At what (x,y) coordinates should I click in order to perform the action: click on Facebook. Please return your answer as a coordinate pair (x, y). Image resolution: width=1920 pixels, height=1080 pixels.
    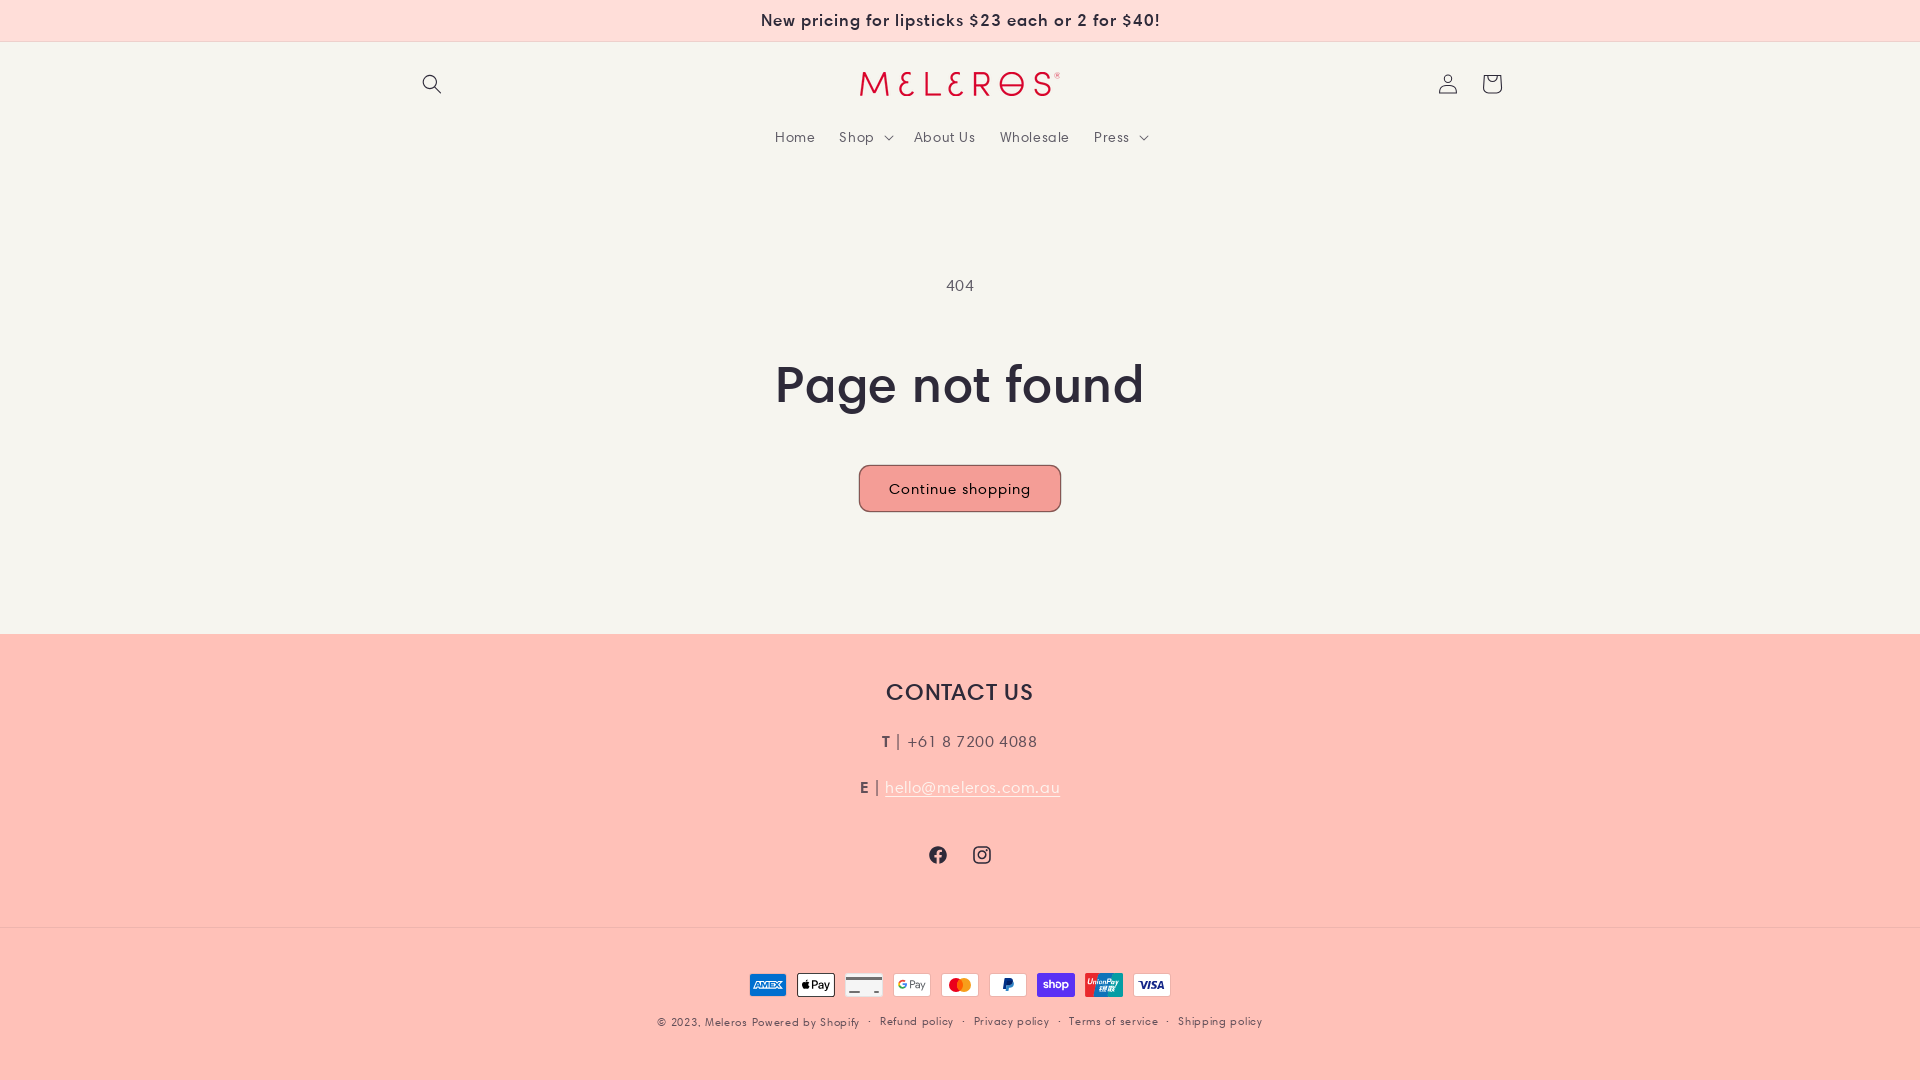
    Looking at the image, I should click on (938, 855).